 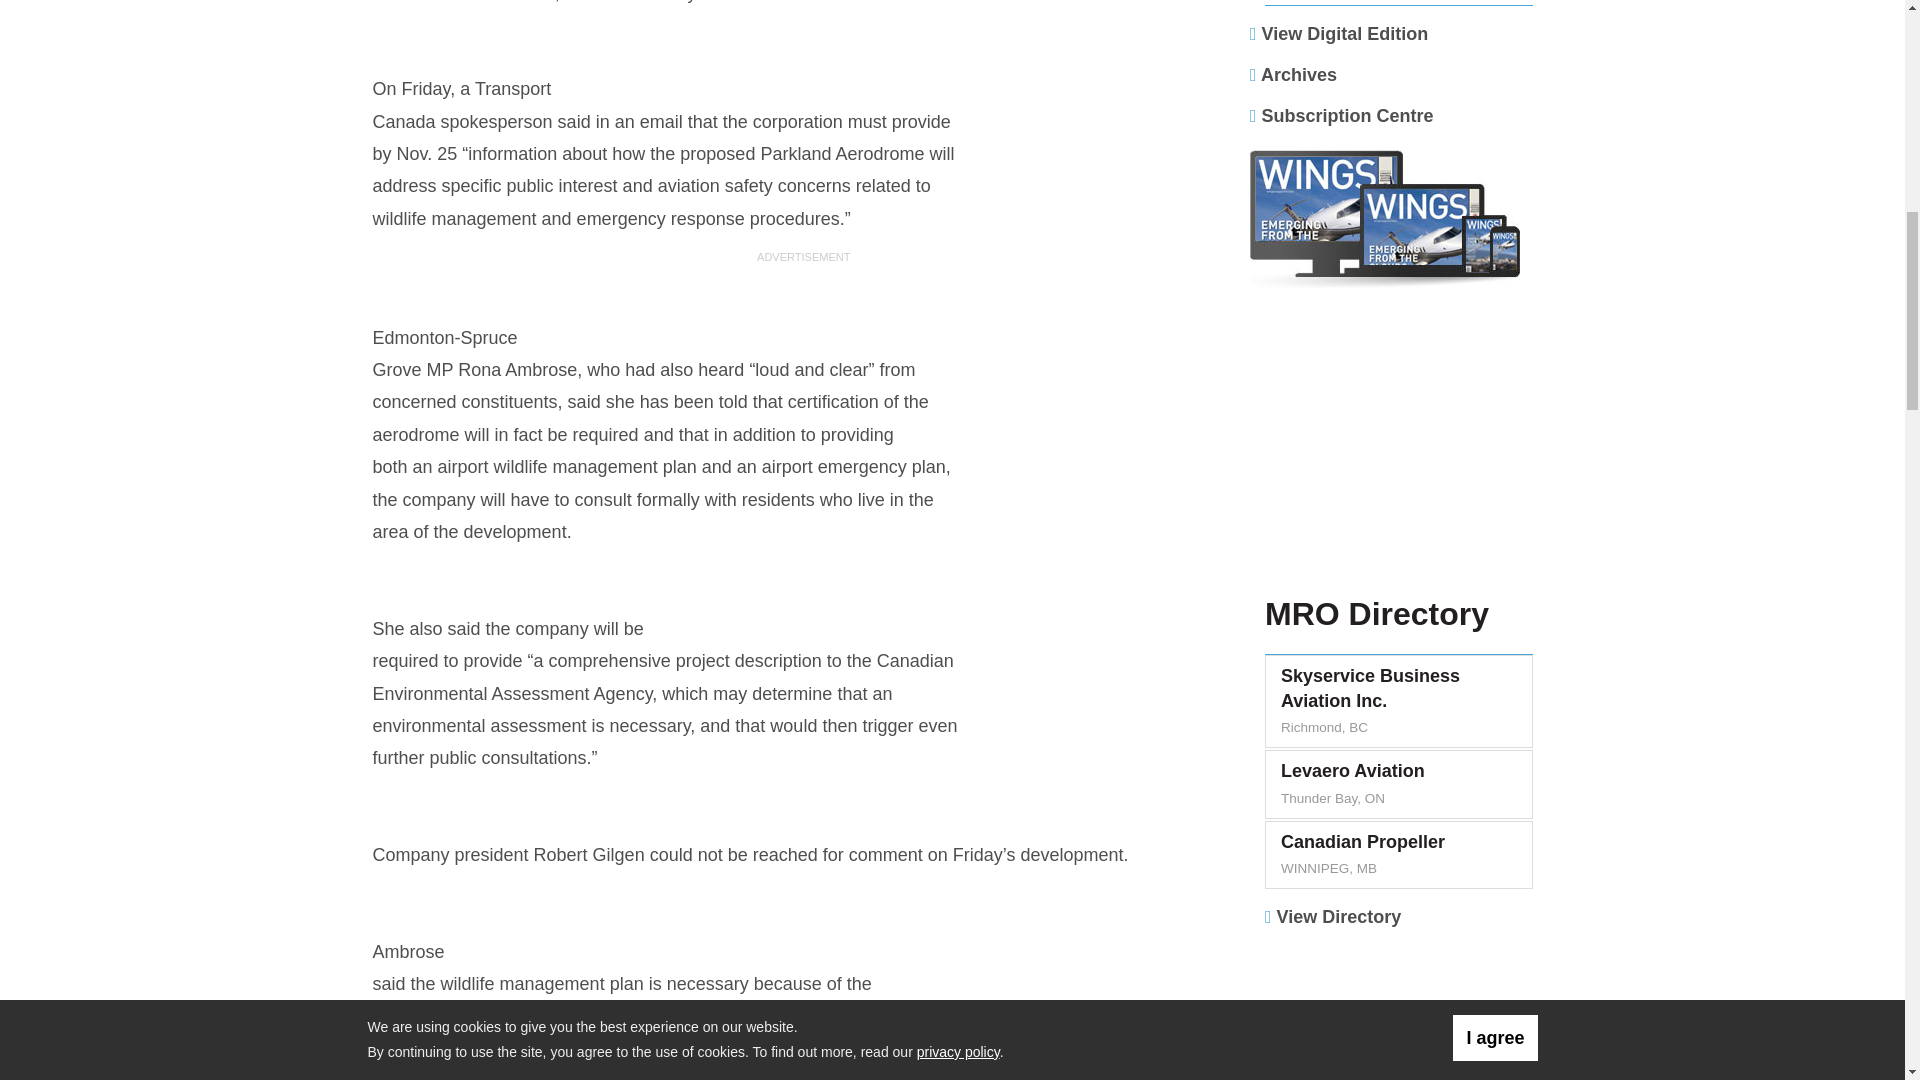 I want to click on 3rd party ad content, so click(x=1399, y=450).